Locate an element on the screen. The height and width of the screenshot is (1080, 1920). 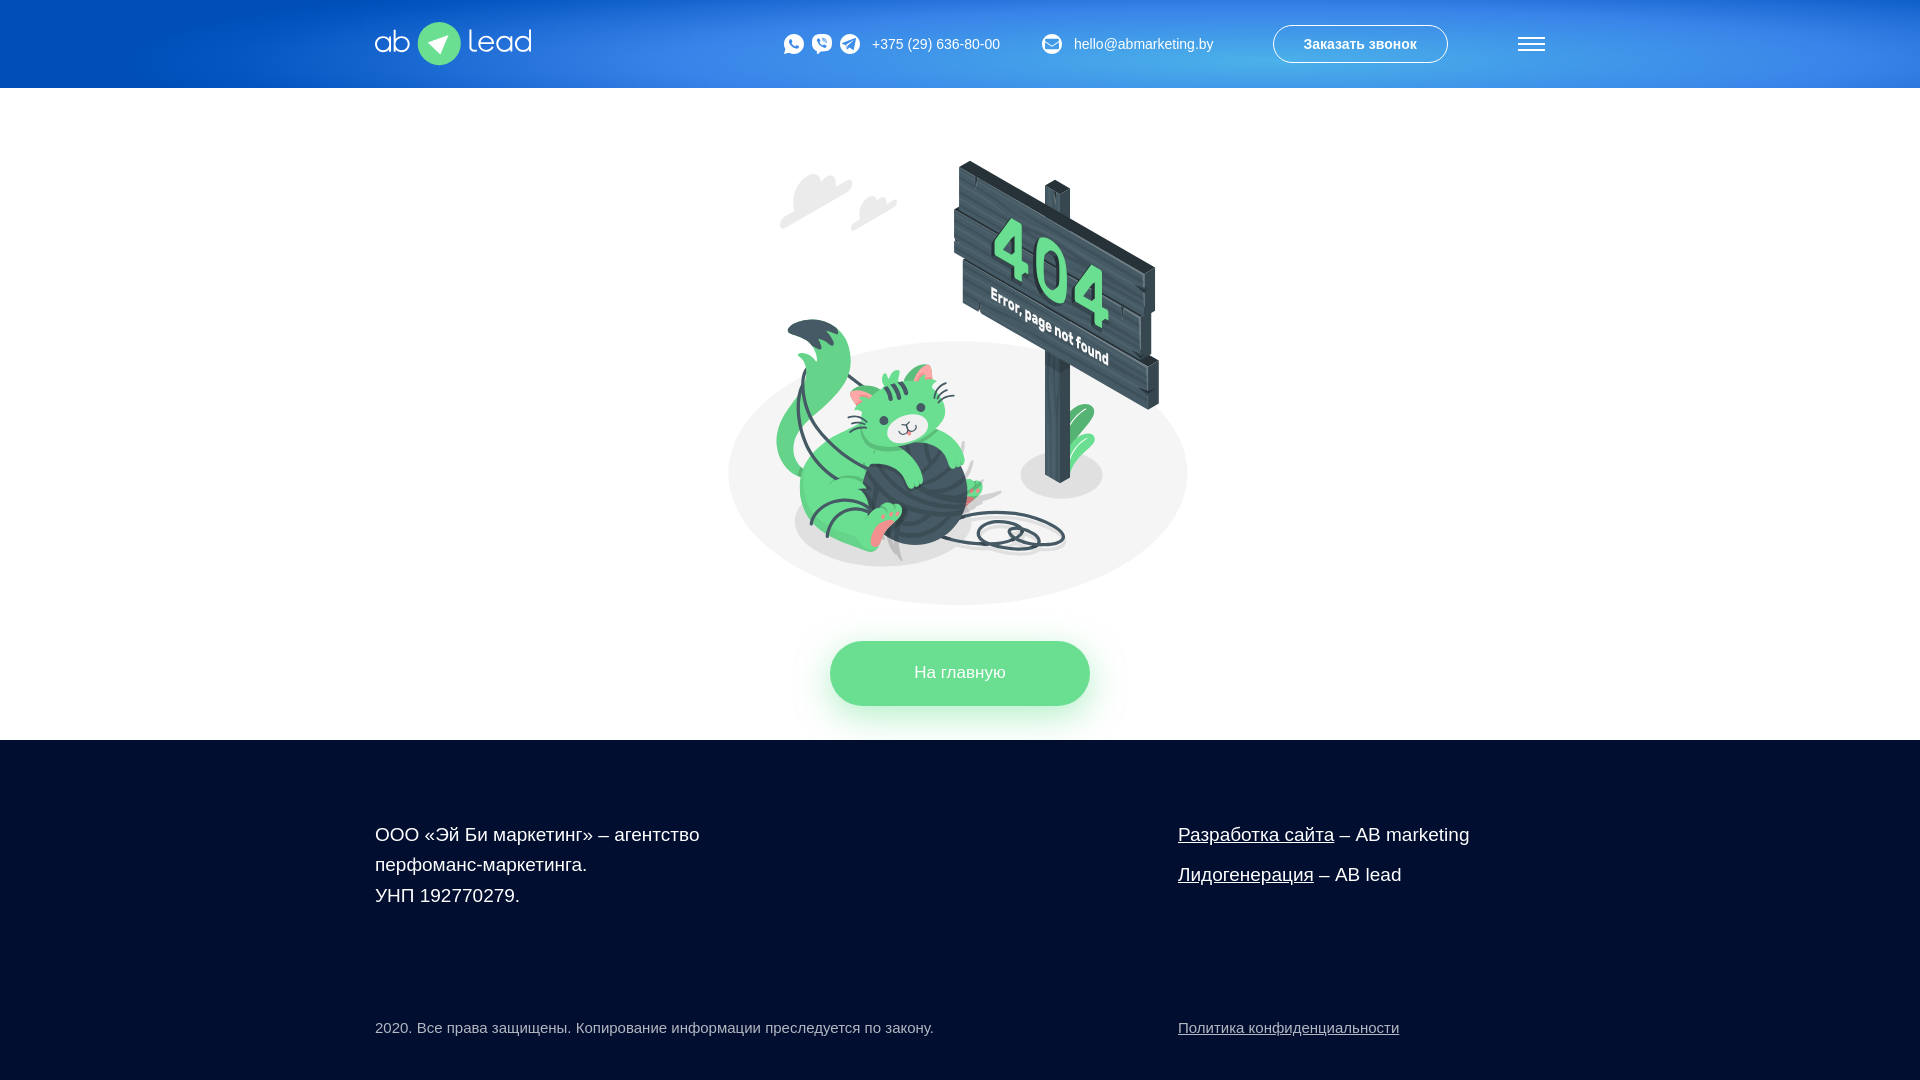
+375 (29) 636-80-00 is located at coordinates (936, 44).